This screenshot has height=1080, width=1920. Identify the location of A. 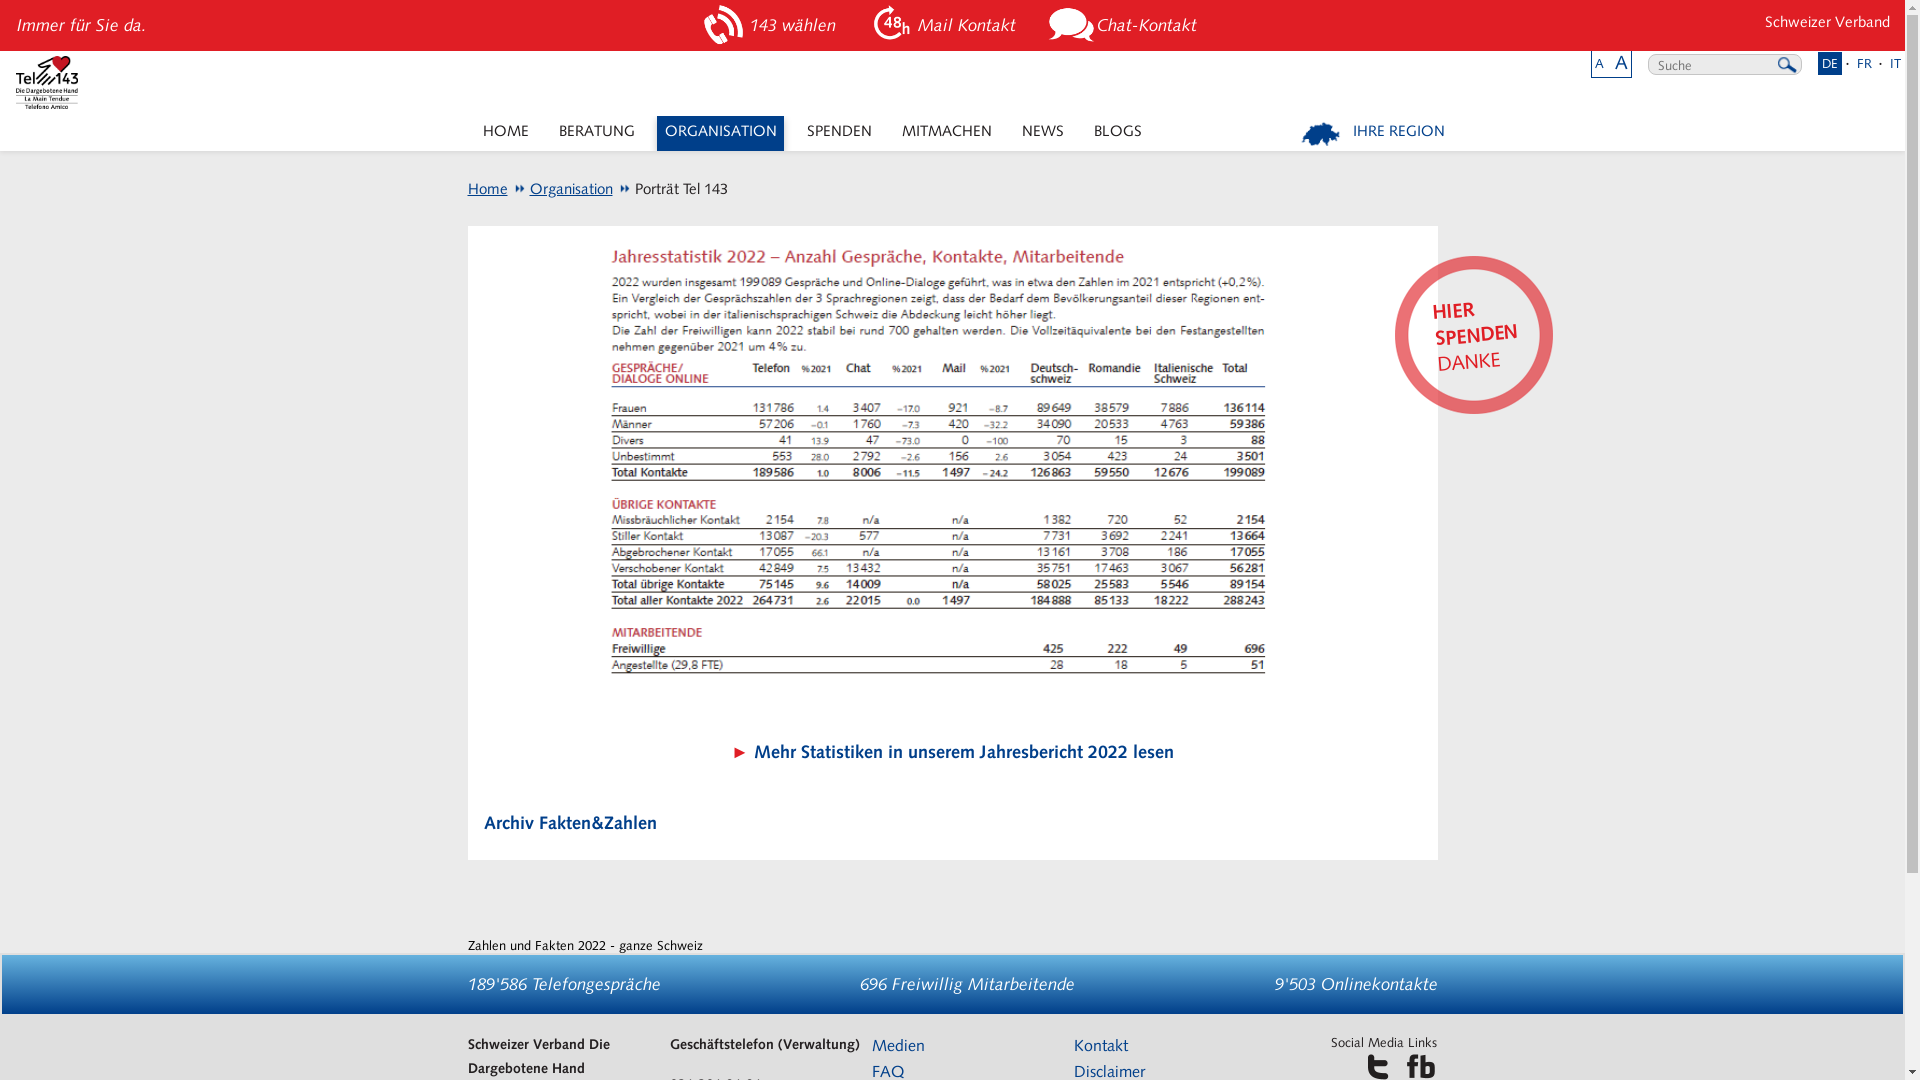
(1600, 64).